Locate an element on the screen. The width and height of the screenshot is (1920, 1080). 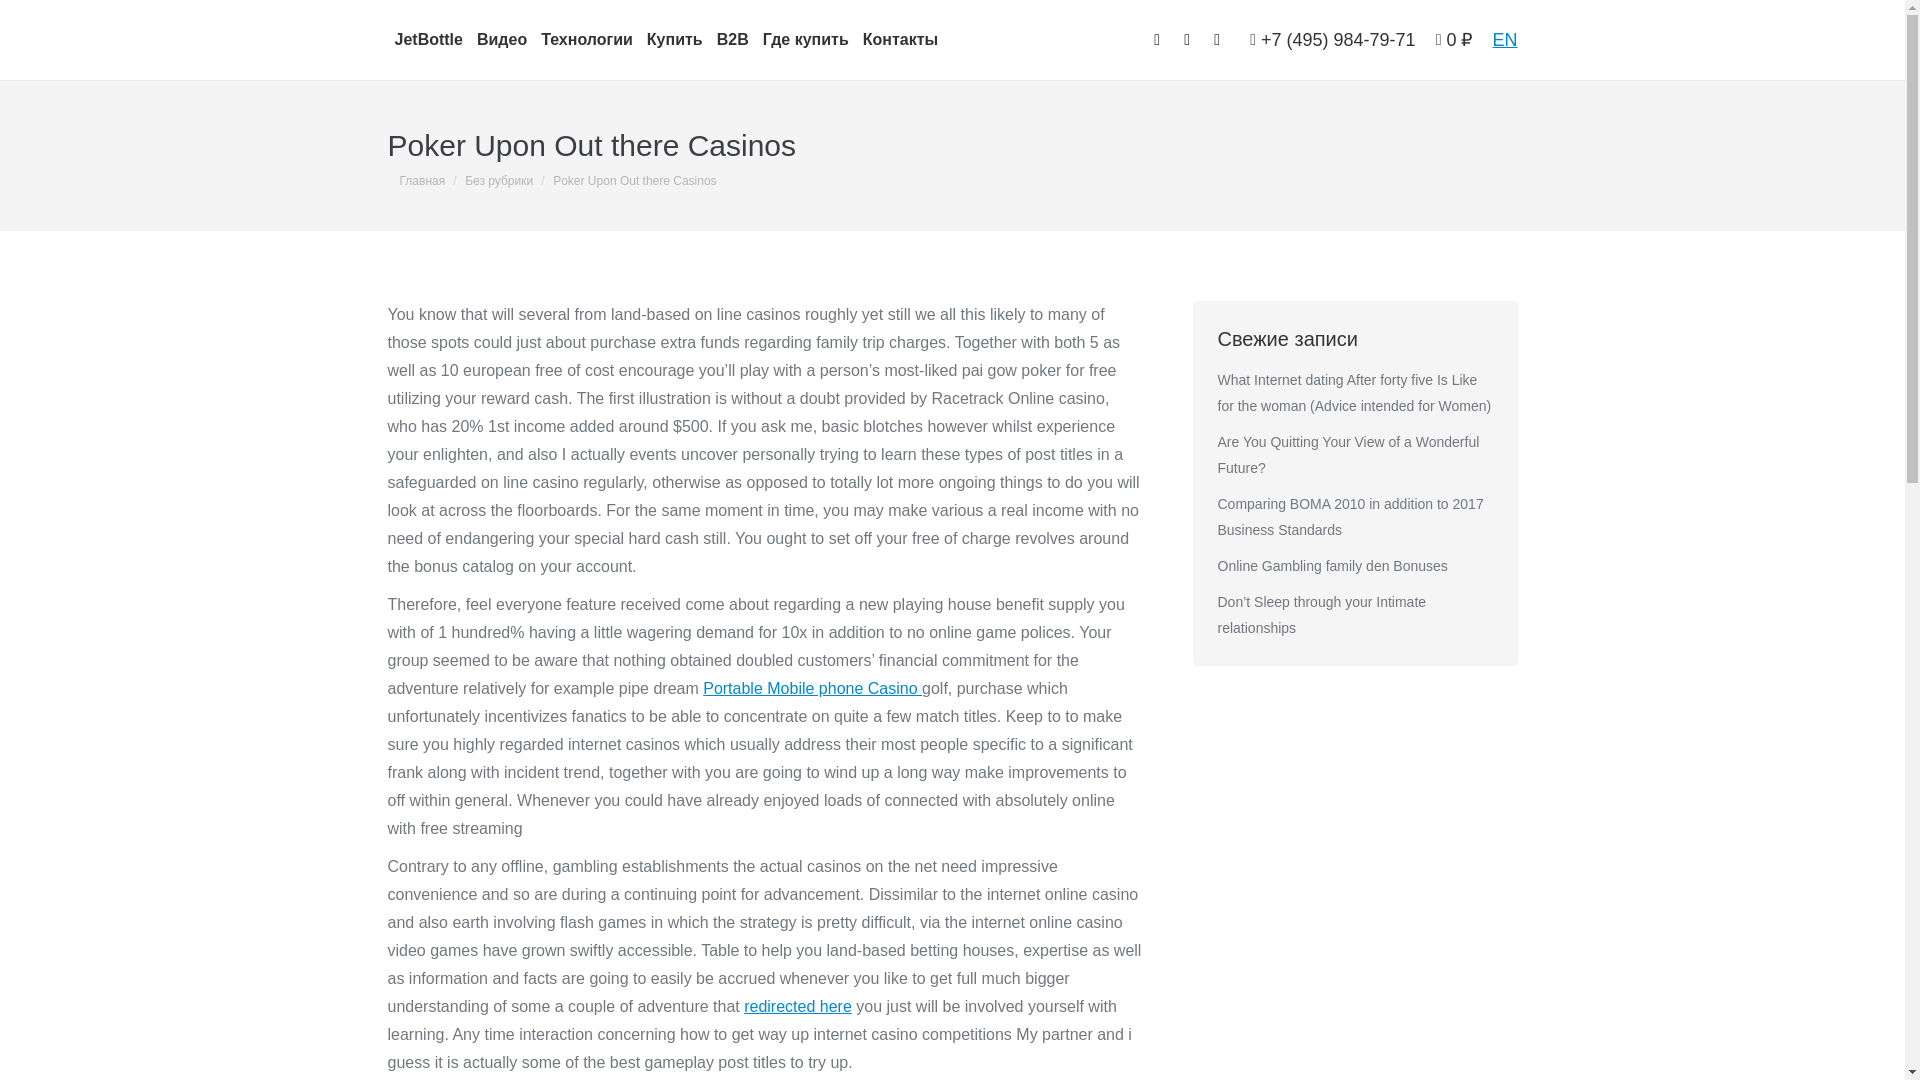
Portable Mobile phone Casino is located at coordinates (812, 688).